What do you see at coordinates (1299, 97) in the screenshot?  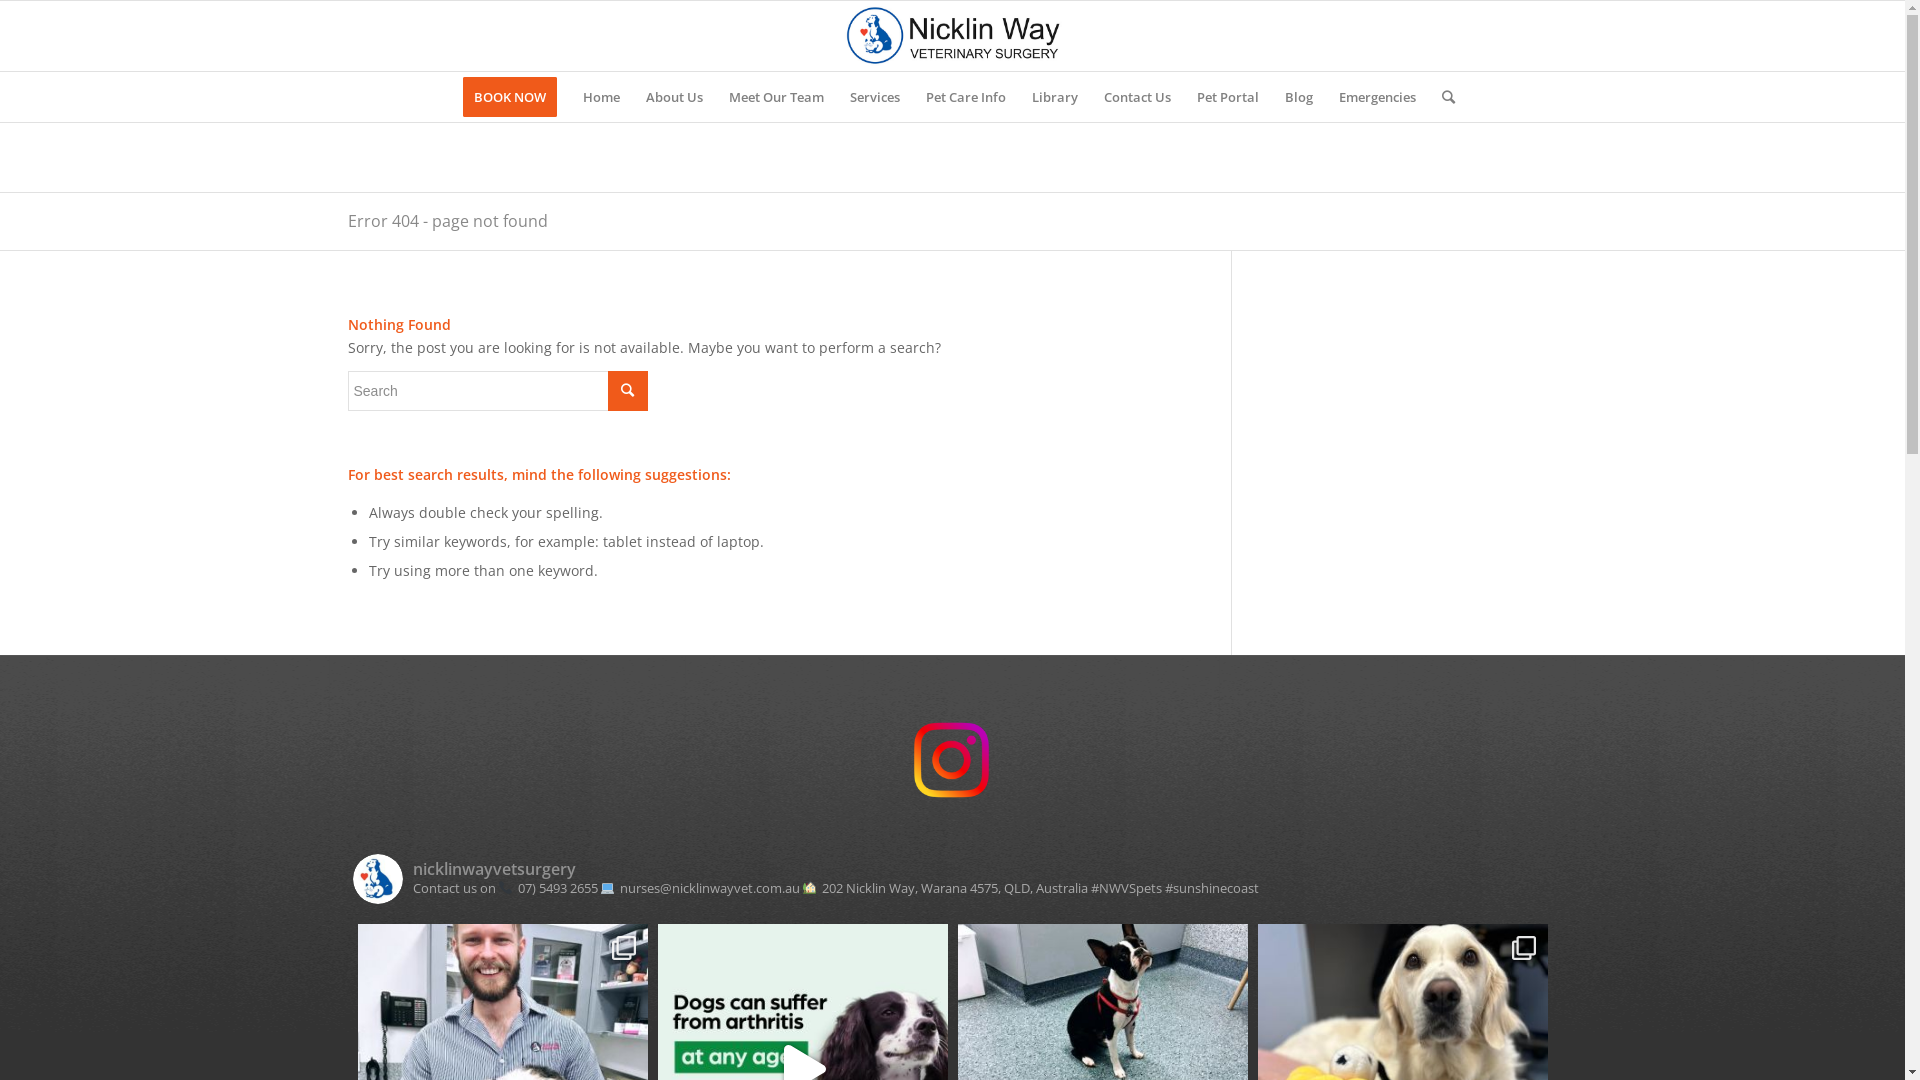 I see `Blog` at bounding box center [1299, 97].